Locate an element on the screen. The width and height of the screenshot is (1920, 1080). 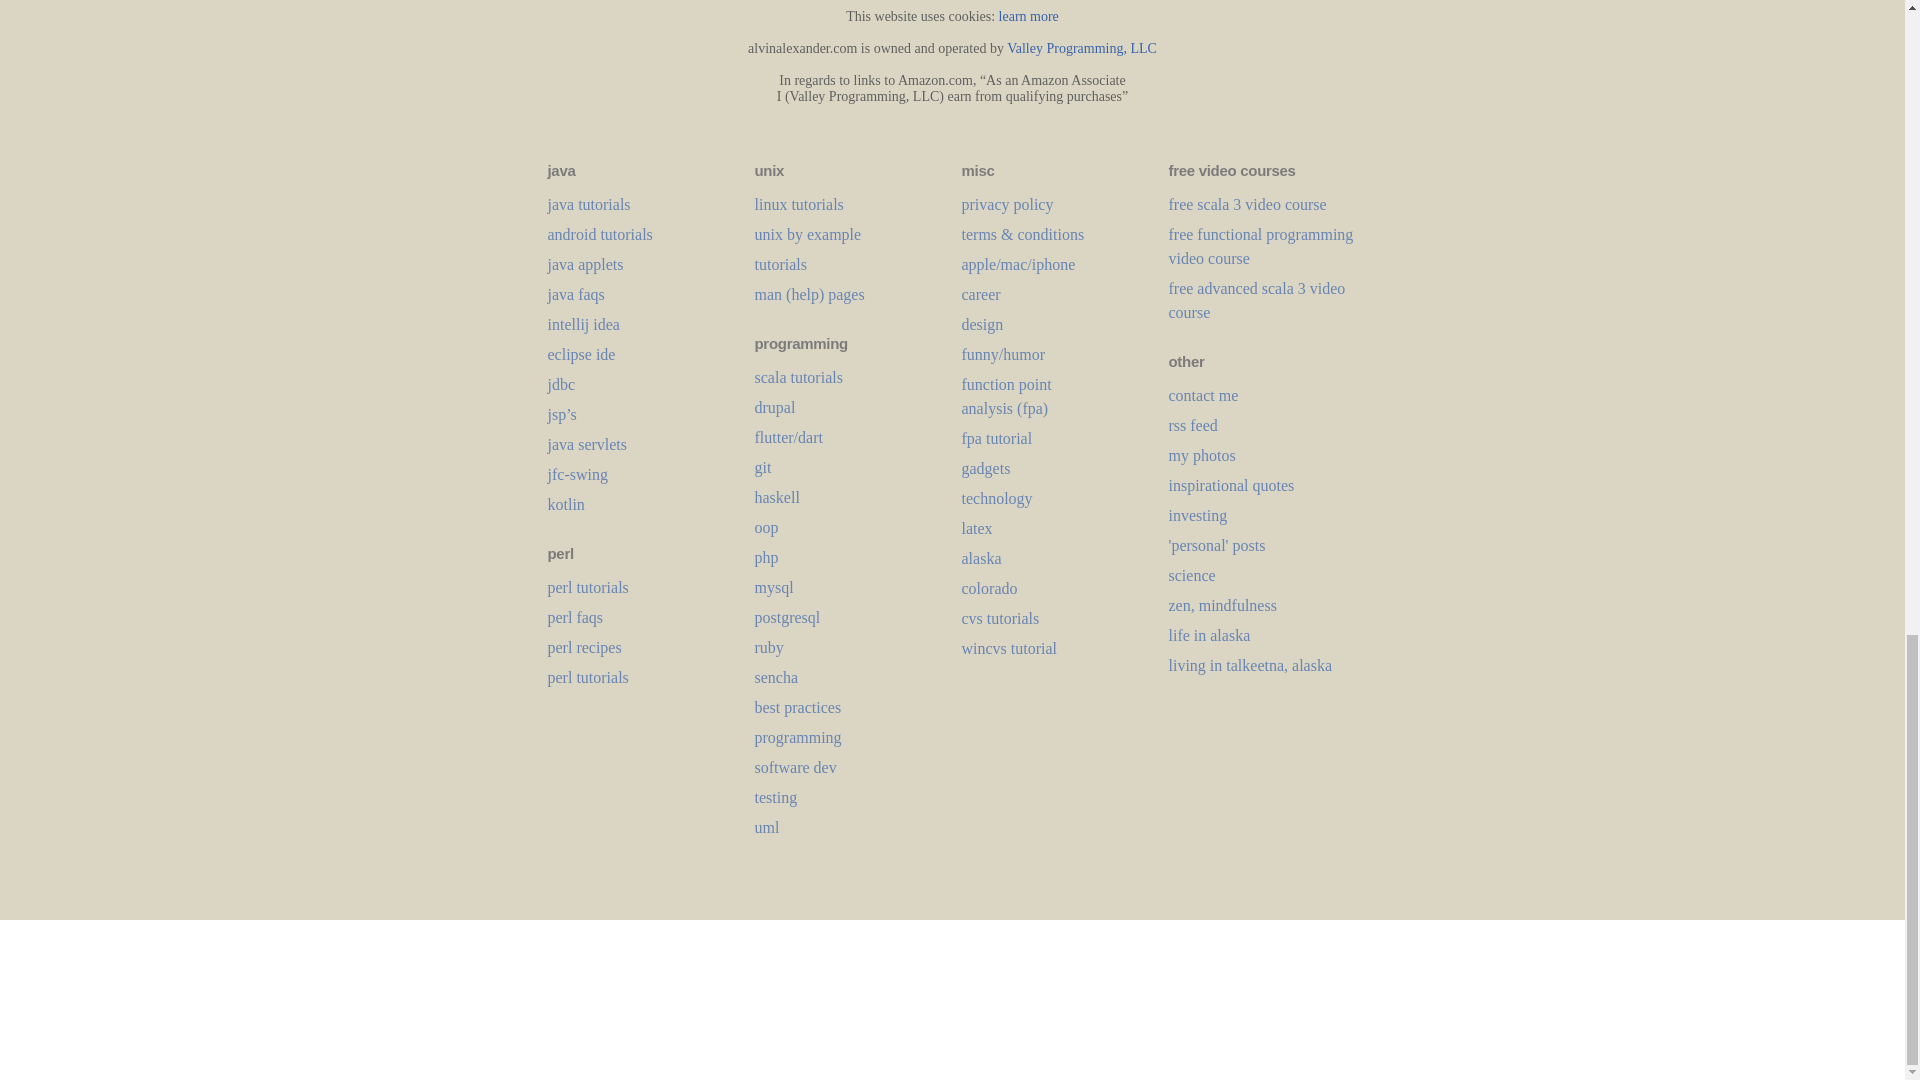
Free functional programming video training course is located at coordinates (1260, 246).